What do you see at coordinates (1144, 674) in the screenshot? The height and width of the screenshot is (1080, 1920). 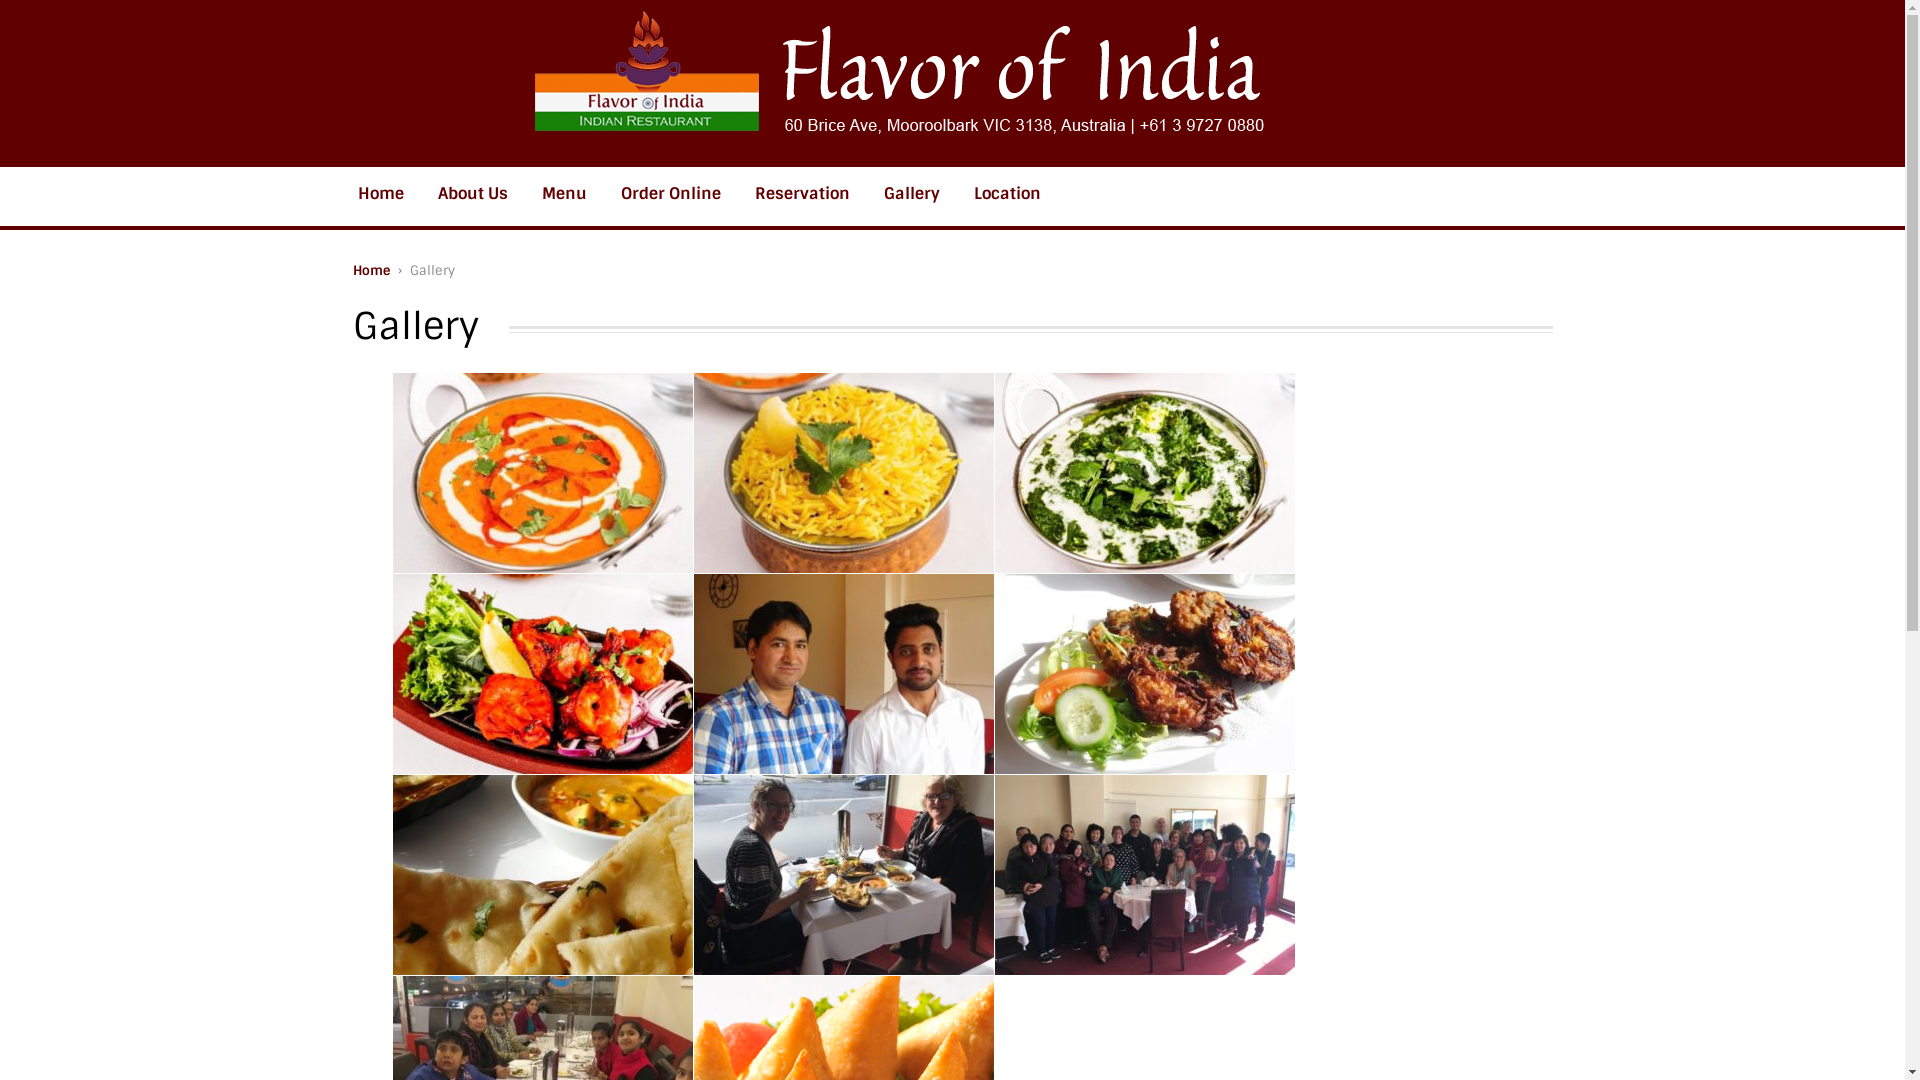 I see `gal2` at bounding box center [1144, 674].